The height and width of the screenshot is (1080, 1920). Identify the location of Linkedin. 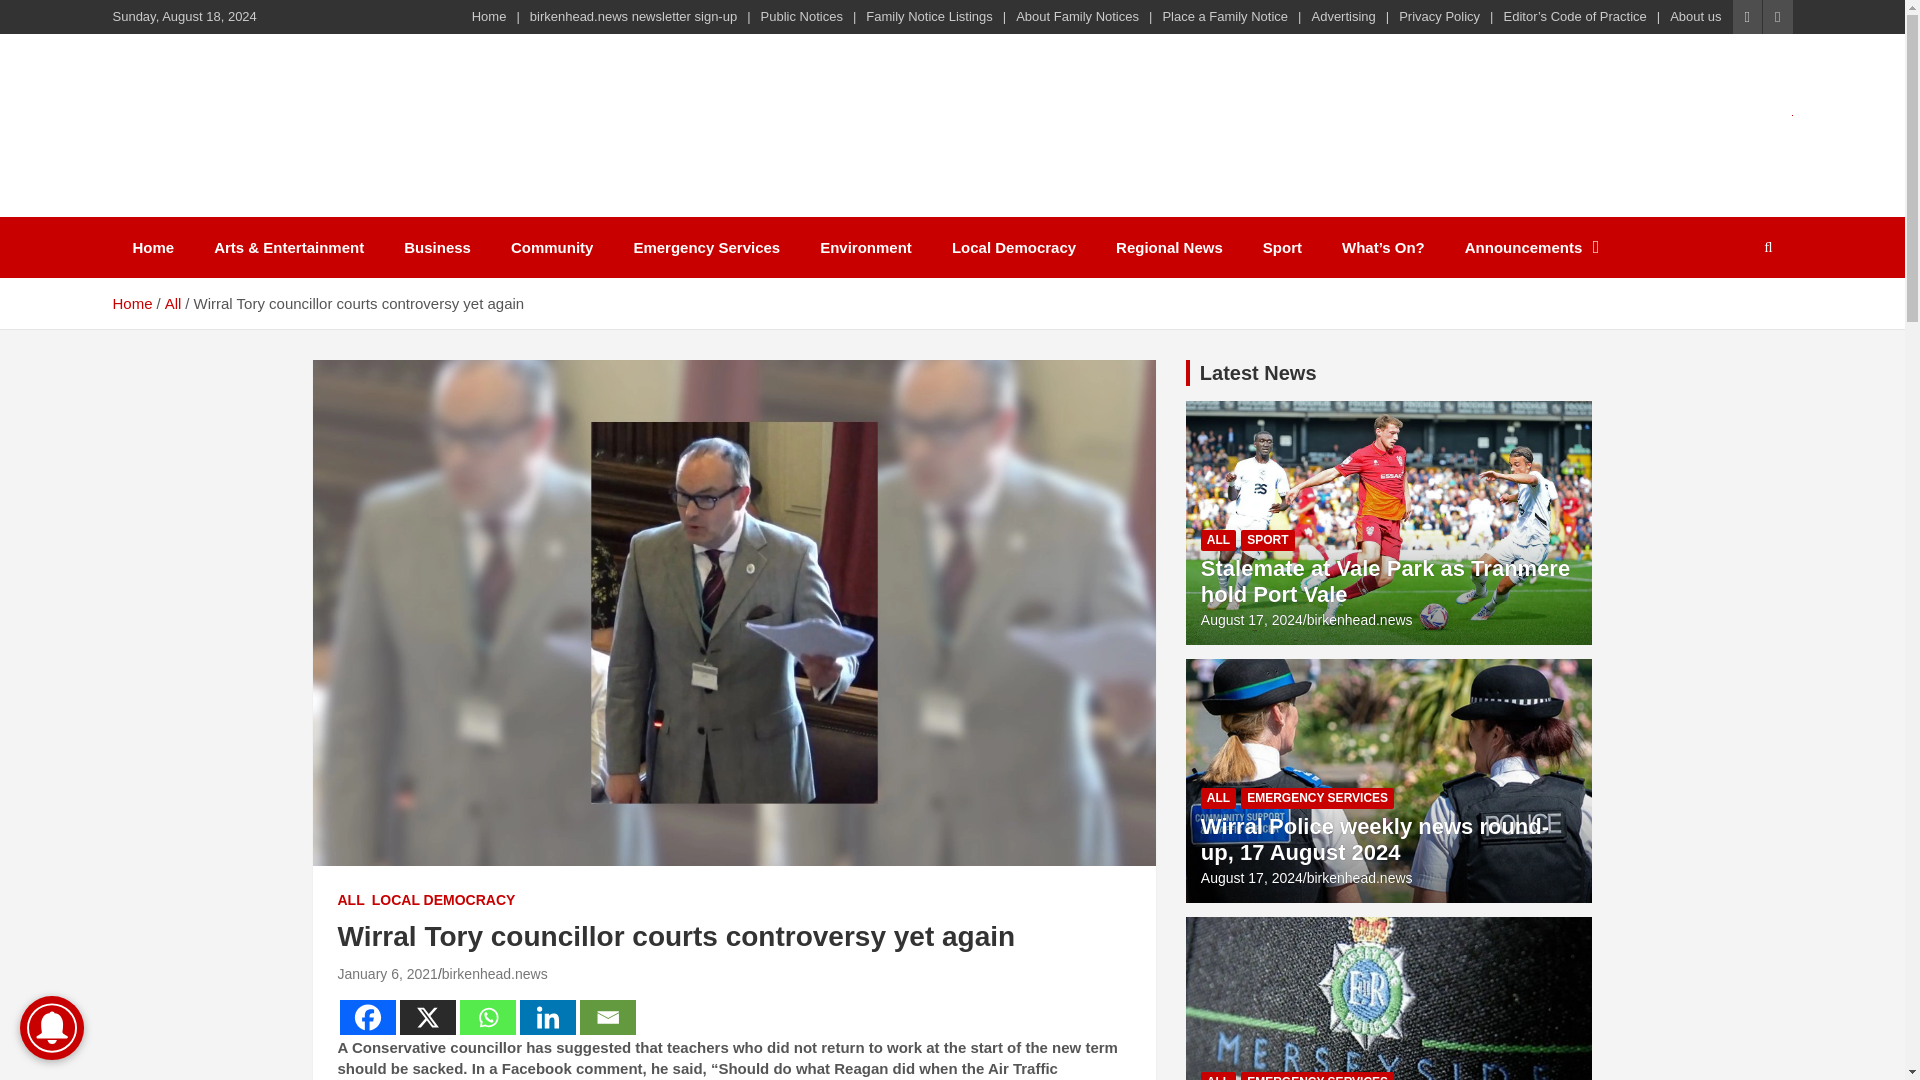
(548, 1017).